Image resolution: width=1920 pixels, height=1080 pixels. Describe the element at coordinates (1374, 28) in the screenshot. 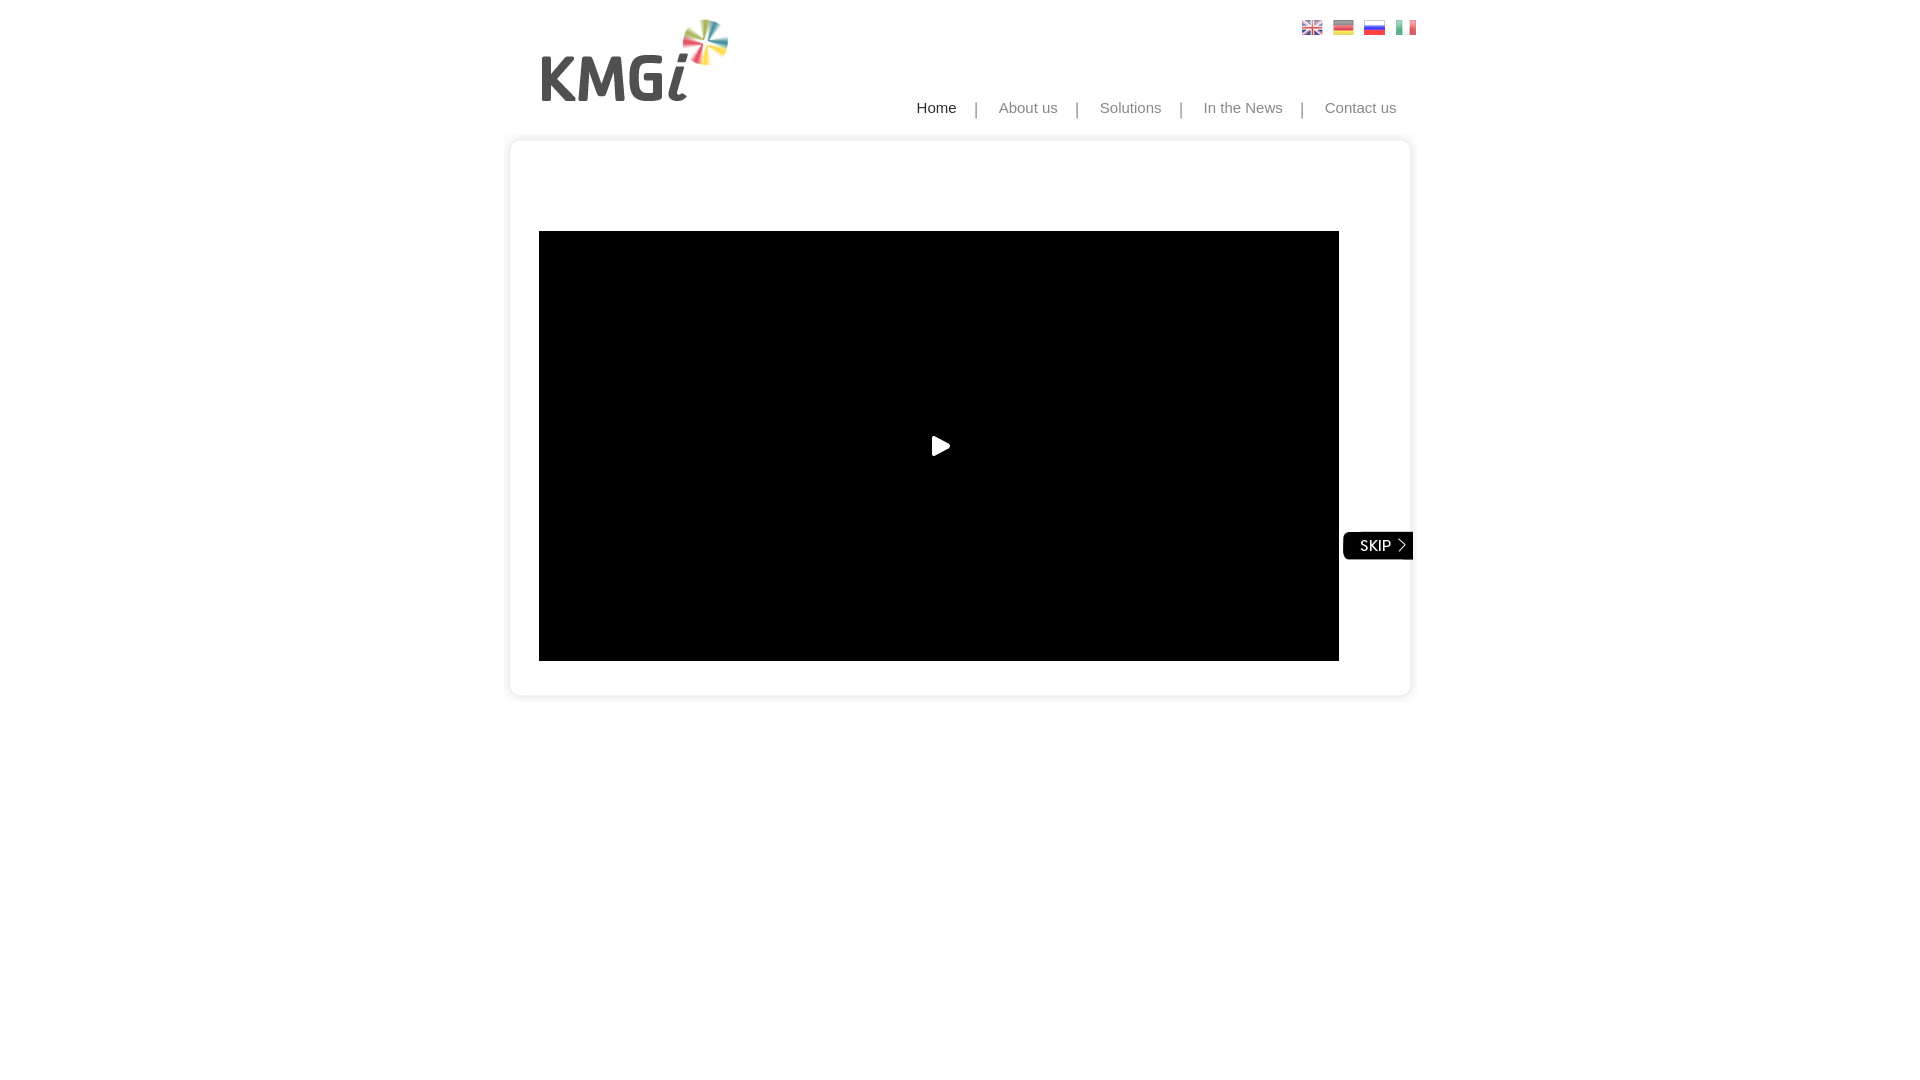

I see `Russian` at that location.